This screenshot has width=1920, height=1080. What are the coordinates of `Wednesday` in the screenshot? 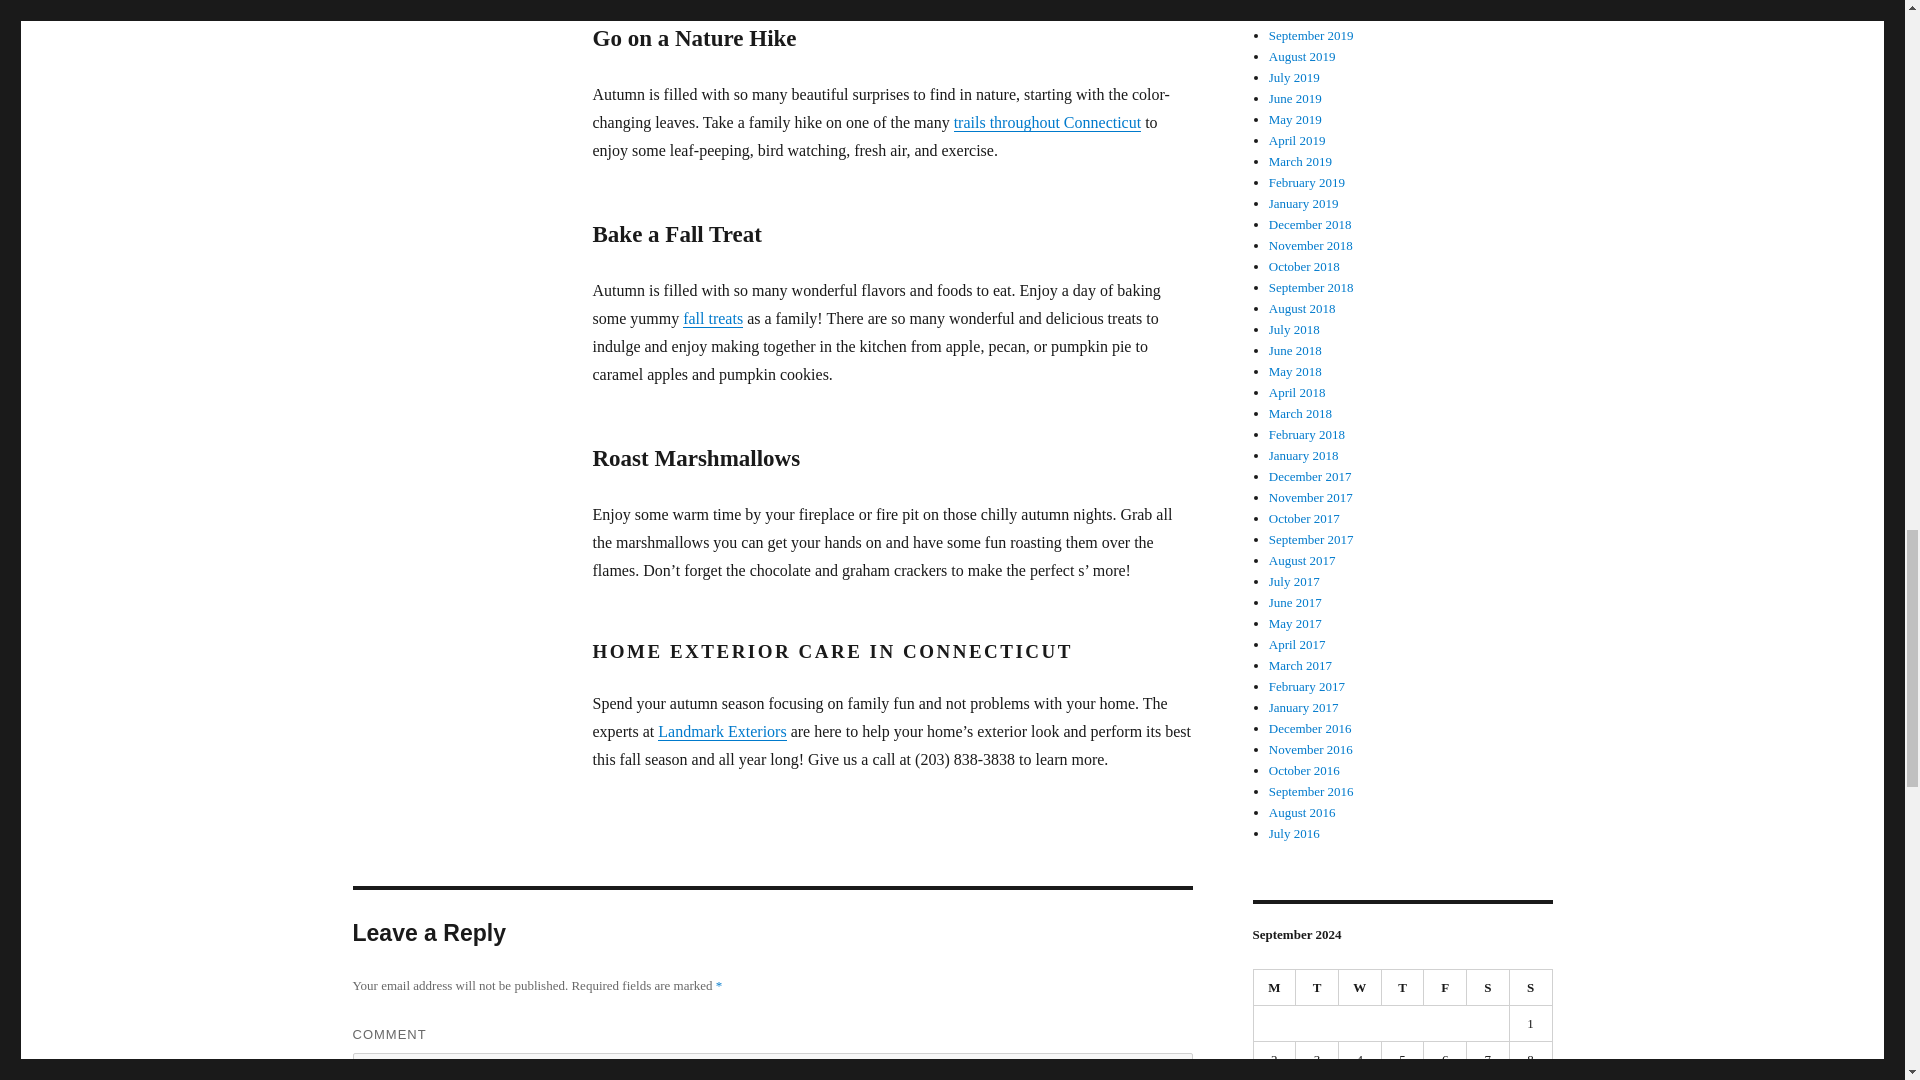 It's located at (1360, 987).